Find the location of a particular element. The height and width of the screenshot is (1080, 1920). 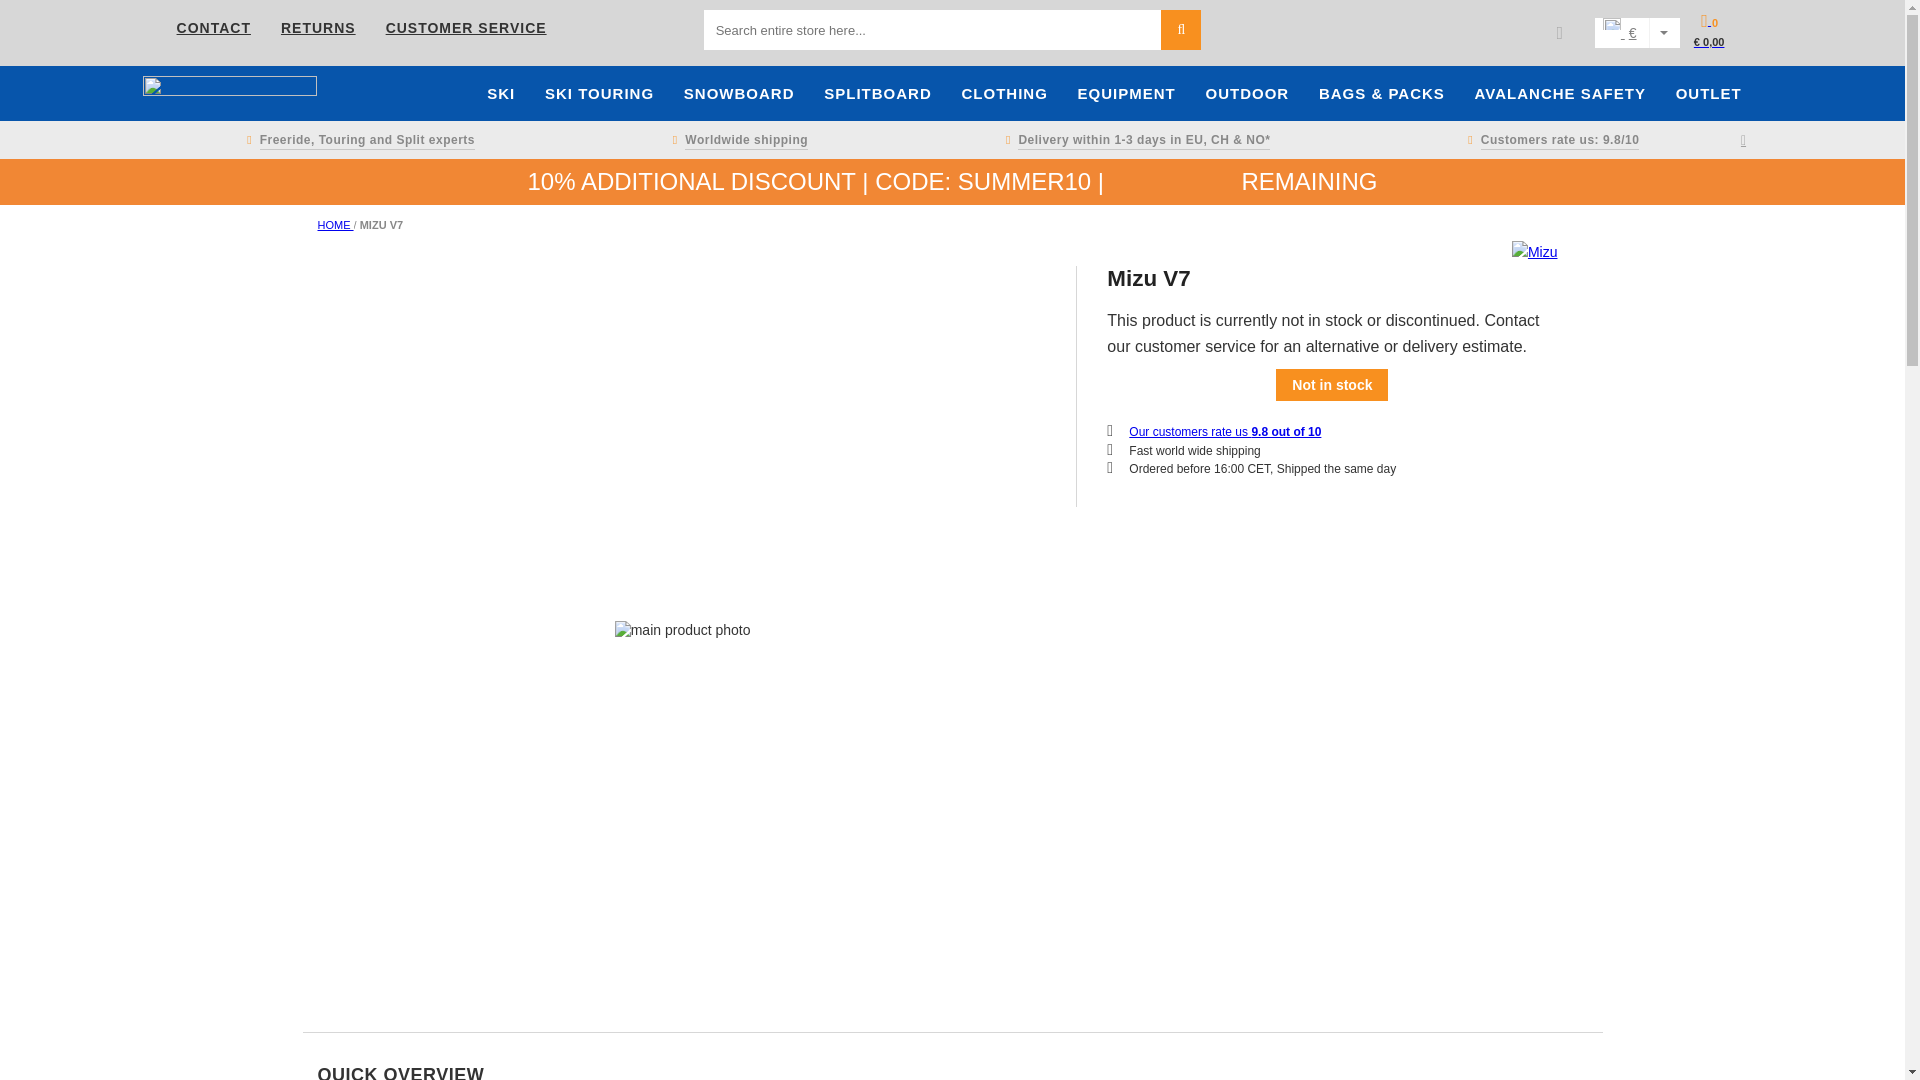

Go to Home Page is located at coordinates (336, 225).